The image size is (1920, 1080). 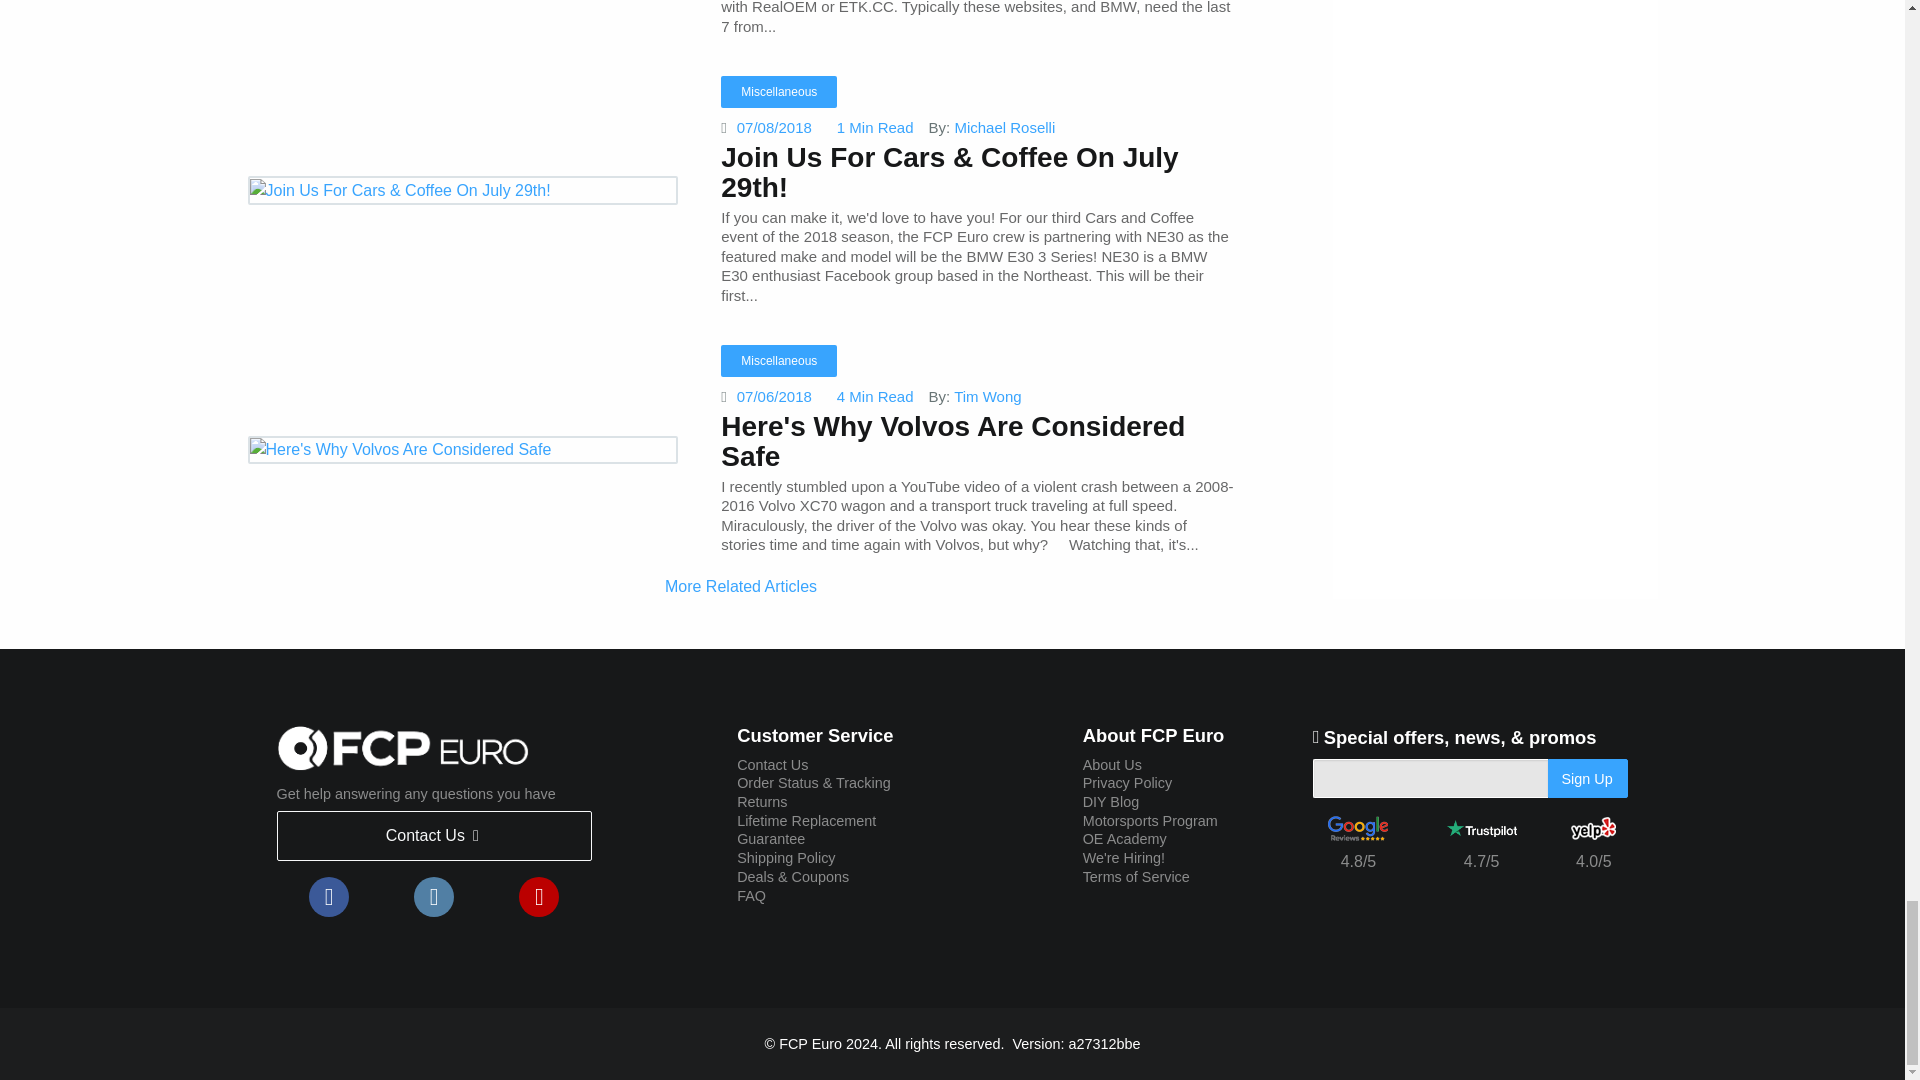 What do you see at coordinates (329, 896) in the screenshot?
I see `Official Facebook Page` at bounding box center [329, 896].